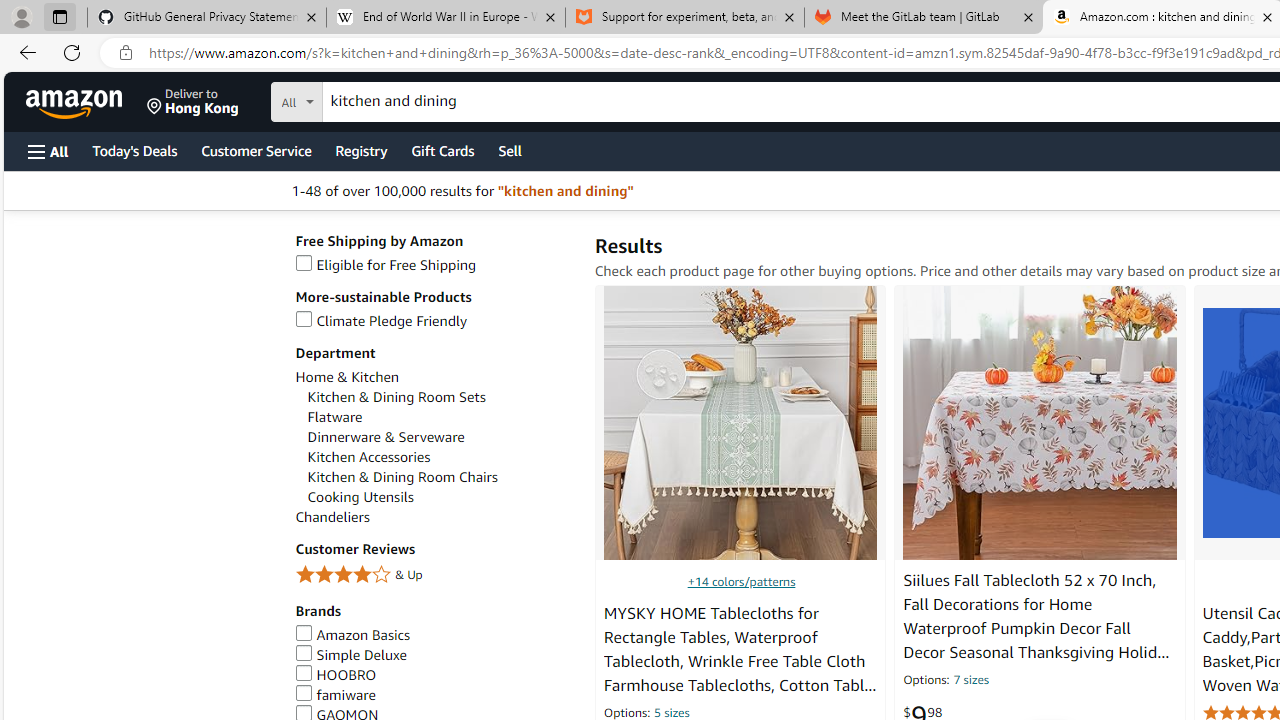 This screenshot has height=720, width=1280. I want to click on Meet the GitLab team | GitLab, so click(924, 18).